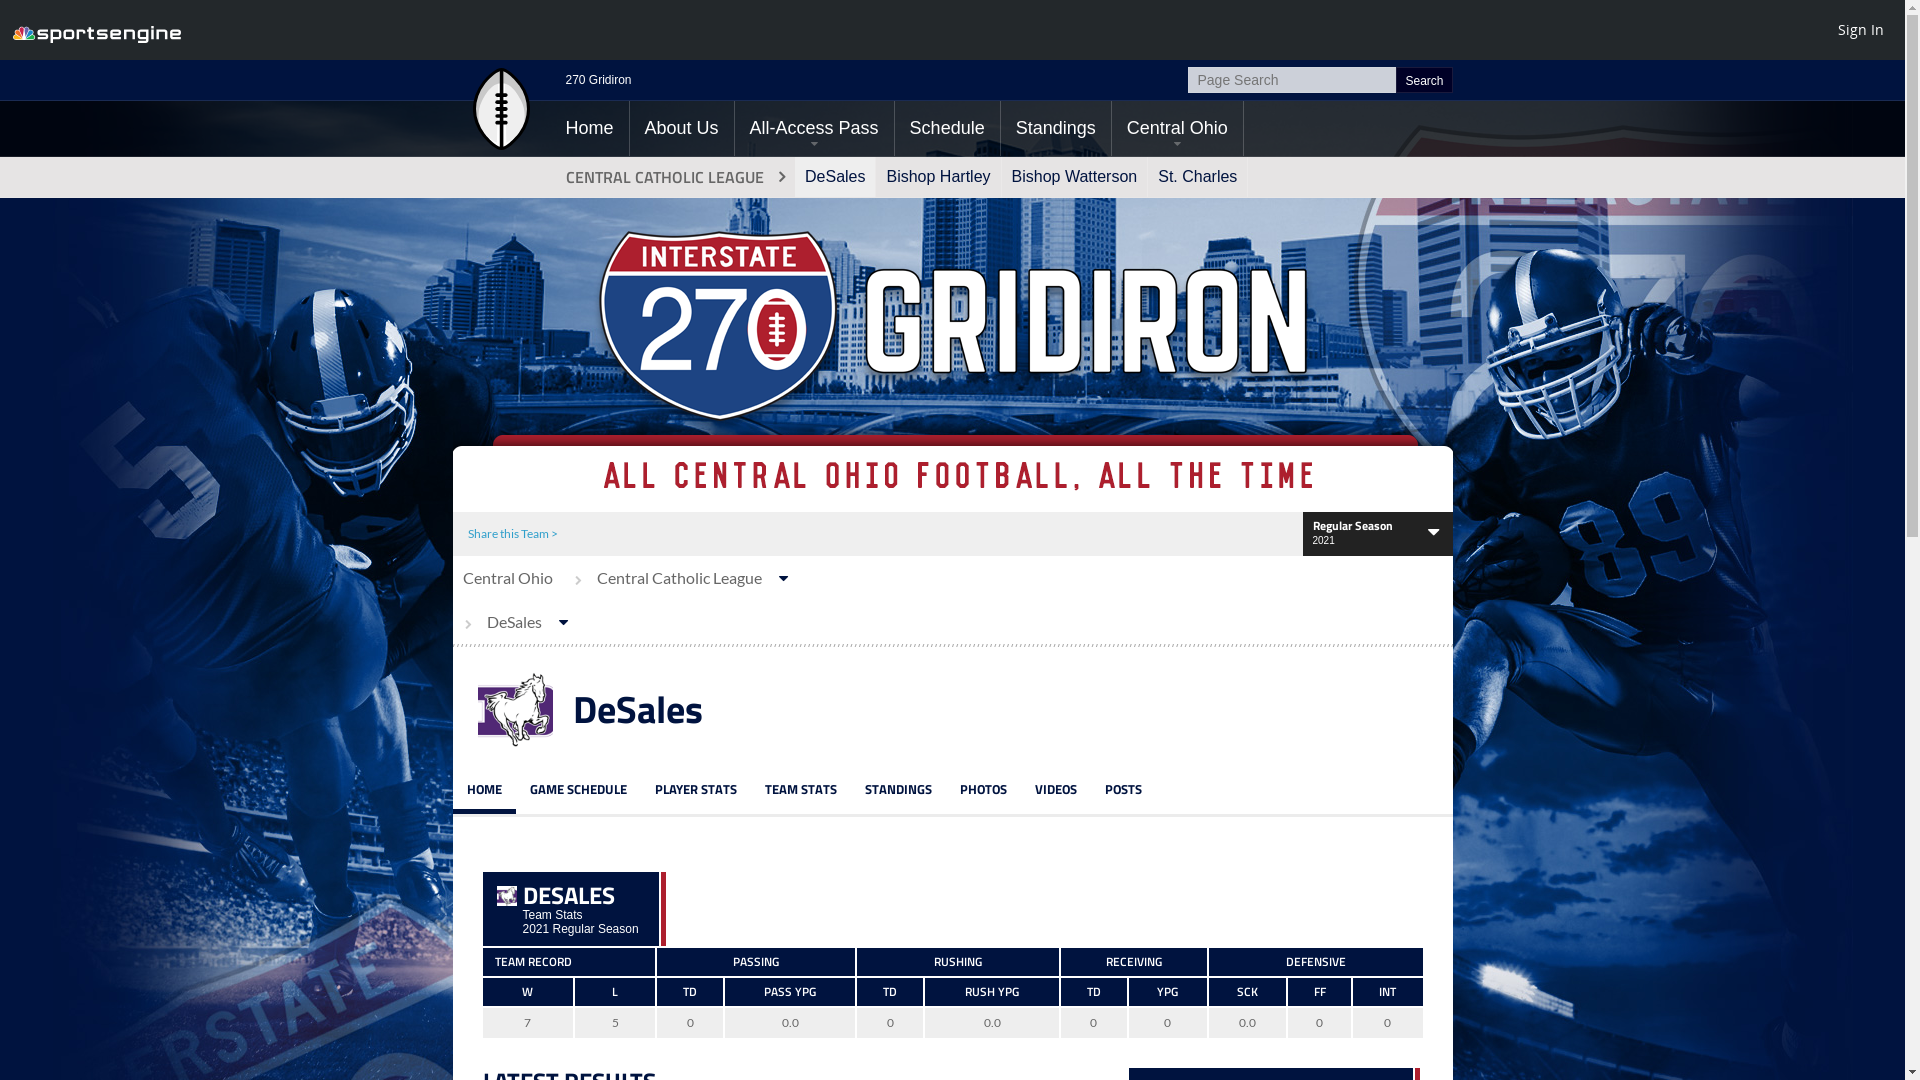 This screenshot has width=1920, height=1080. What do you see at coordinates (672, 177) in the screenshot?
I see `CENTRAL CATHOLIC LEAGUE` at bounding box center [672, 177].